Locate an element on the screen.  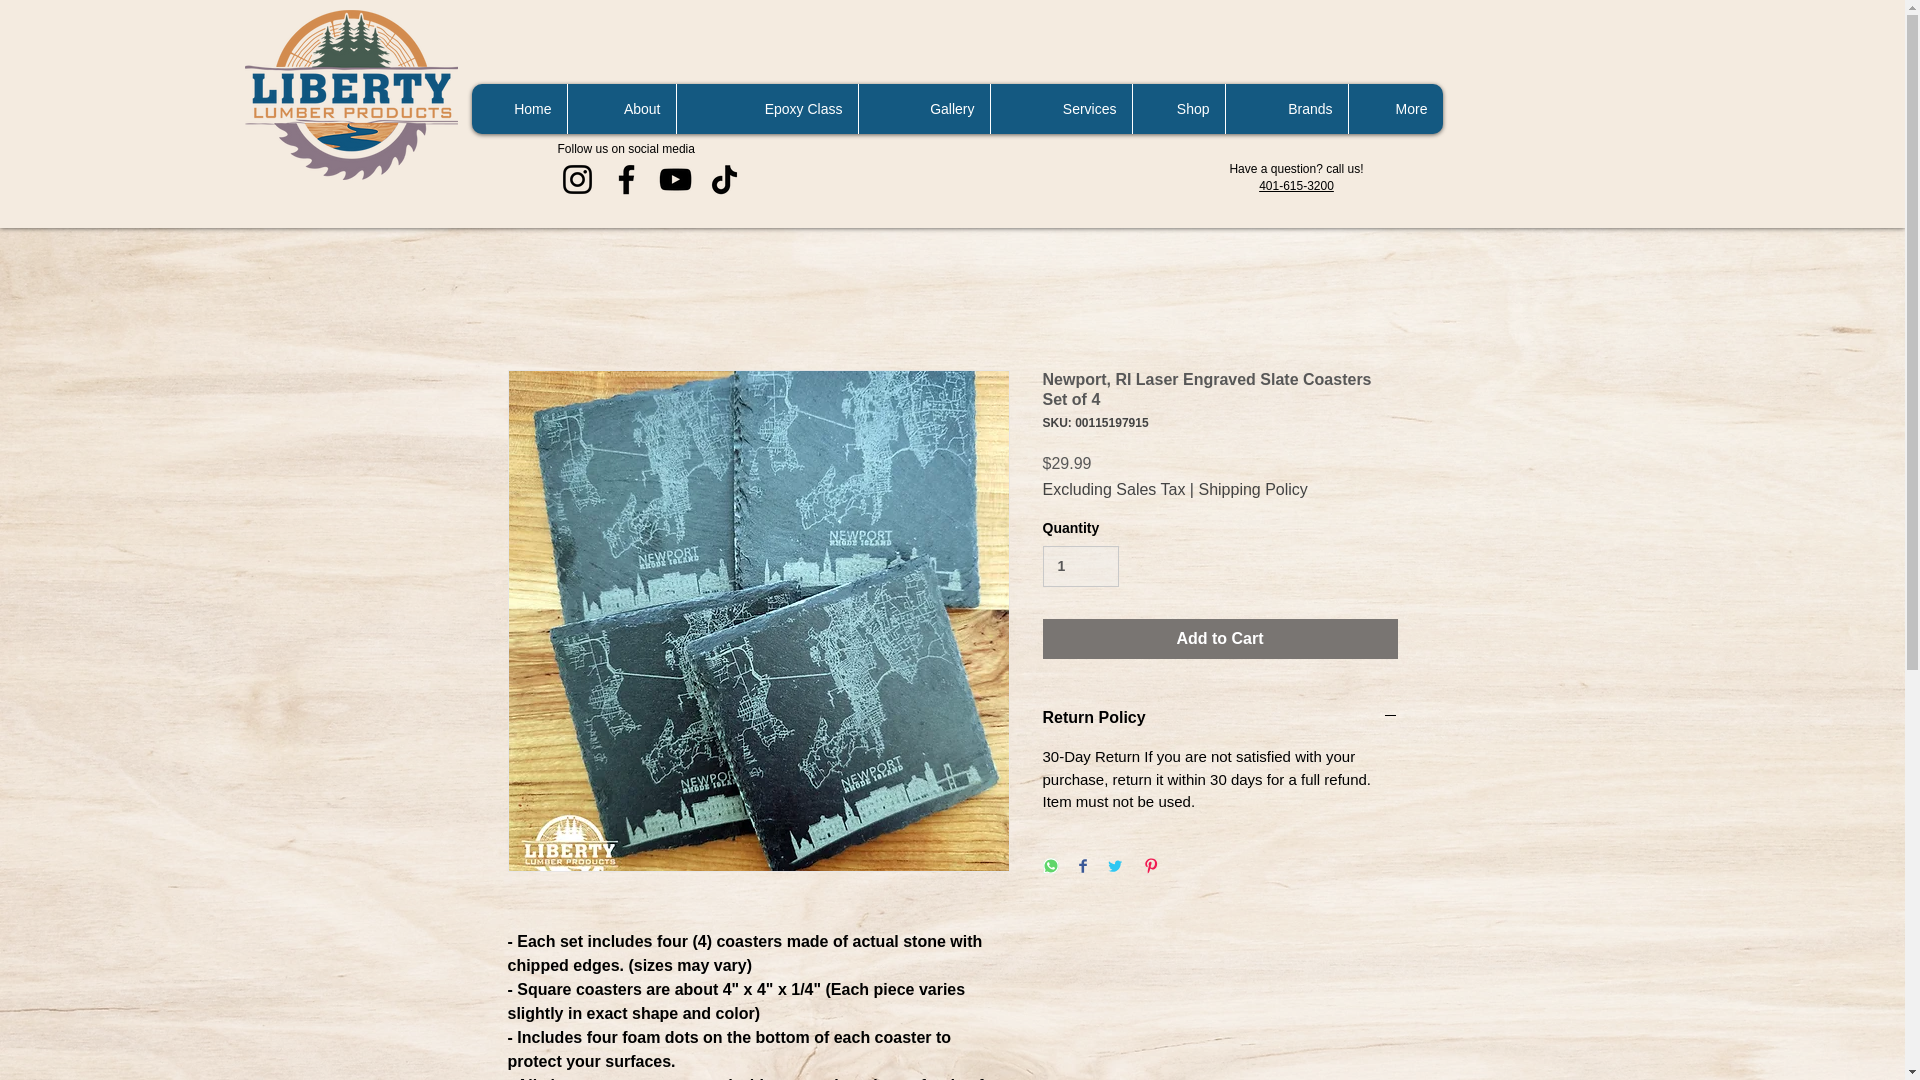
Epoxy Class is located at coordinates (766, 108).